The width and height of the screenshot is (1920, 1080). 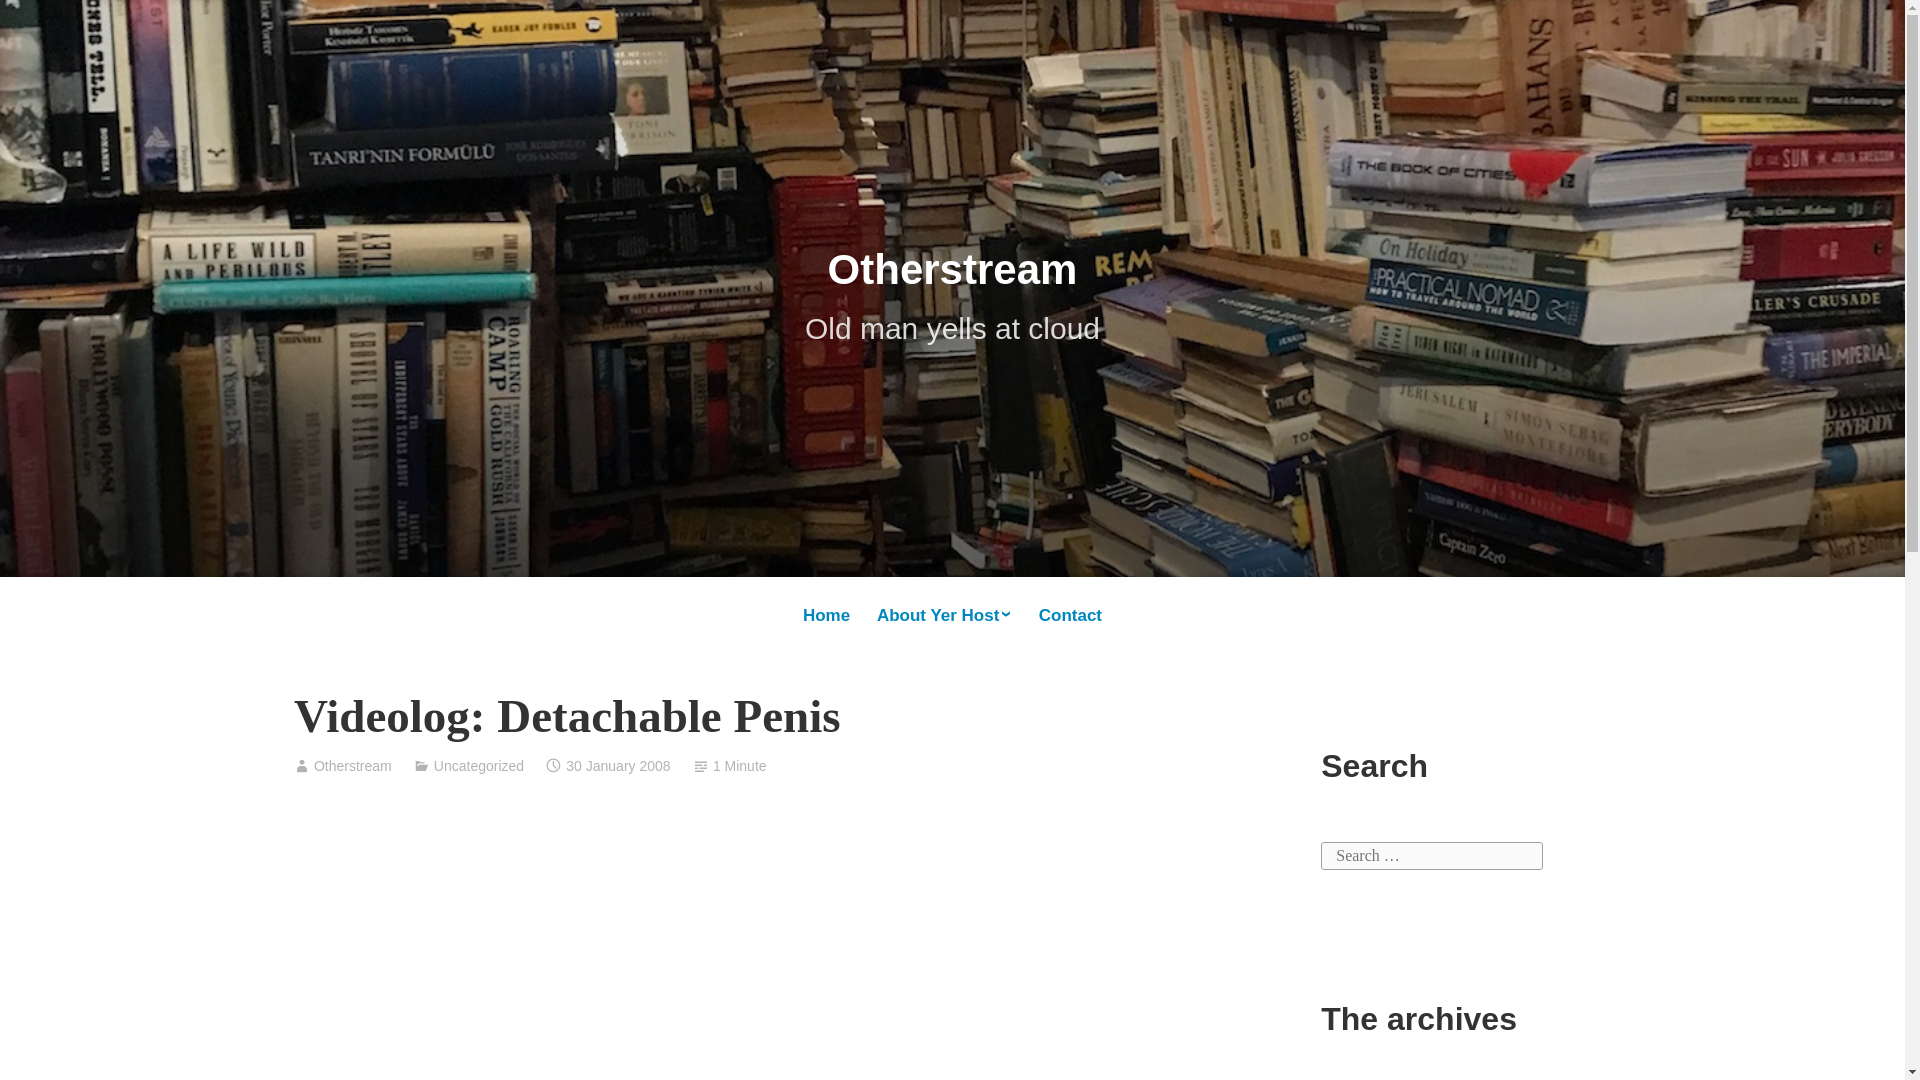 I want to click on About Yer Host, so click(x=944, y=615).